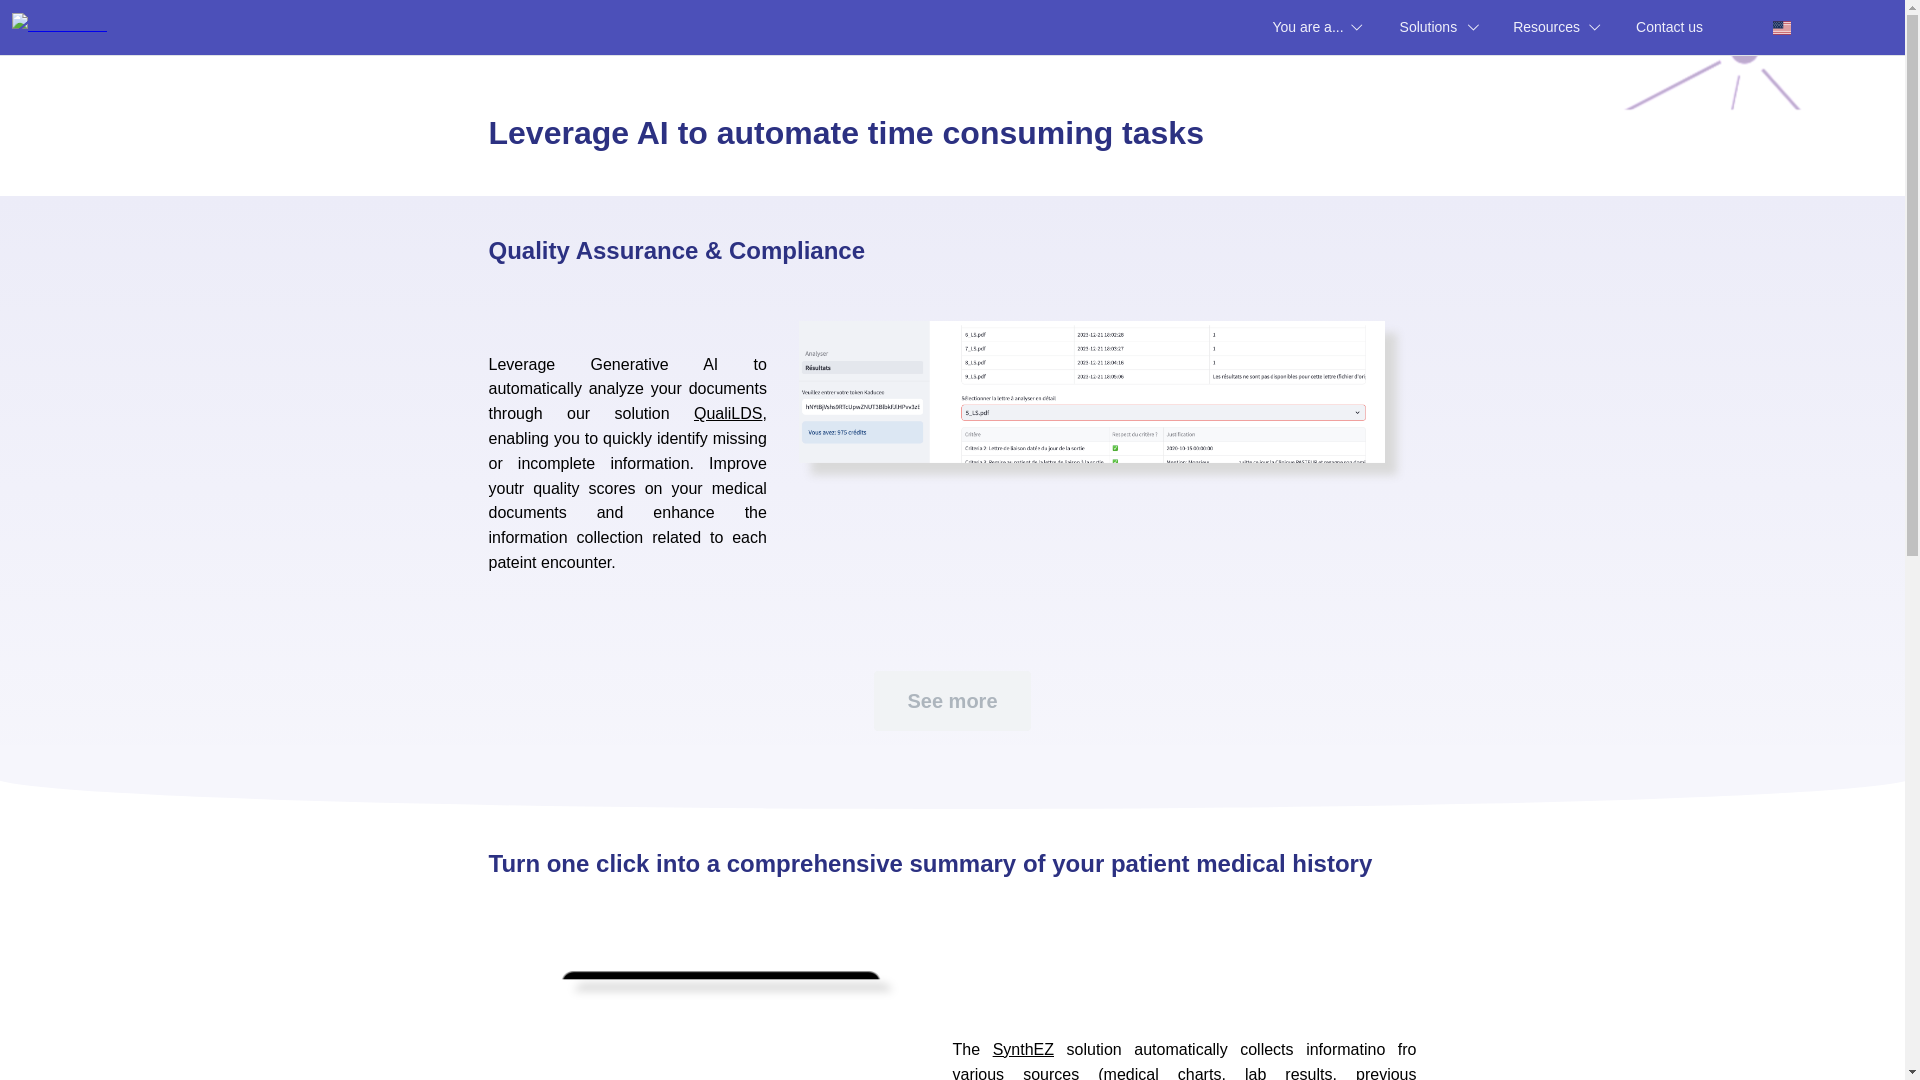 This screenshot has height=1080, width=1920. What do you see at coordinates (530, 700) in the screenshot?
I see `SynthEZ` at bounding box center [530, 700].